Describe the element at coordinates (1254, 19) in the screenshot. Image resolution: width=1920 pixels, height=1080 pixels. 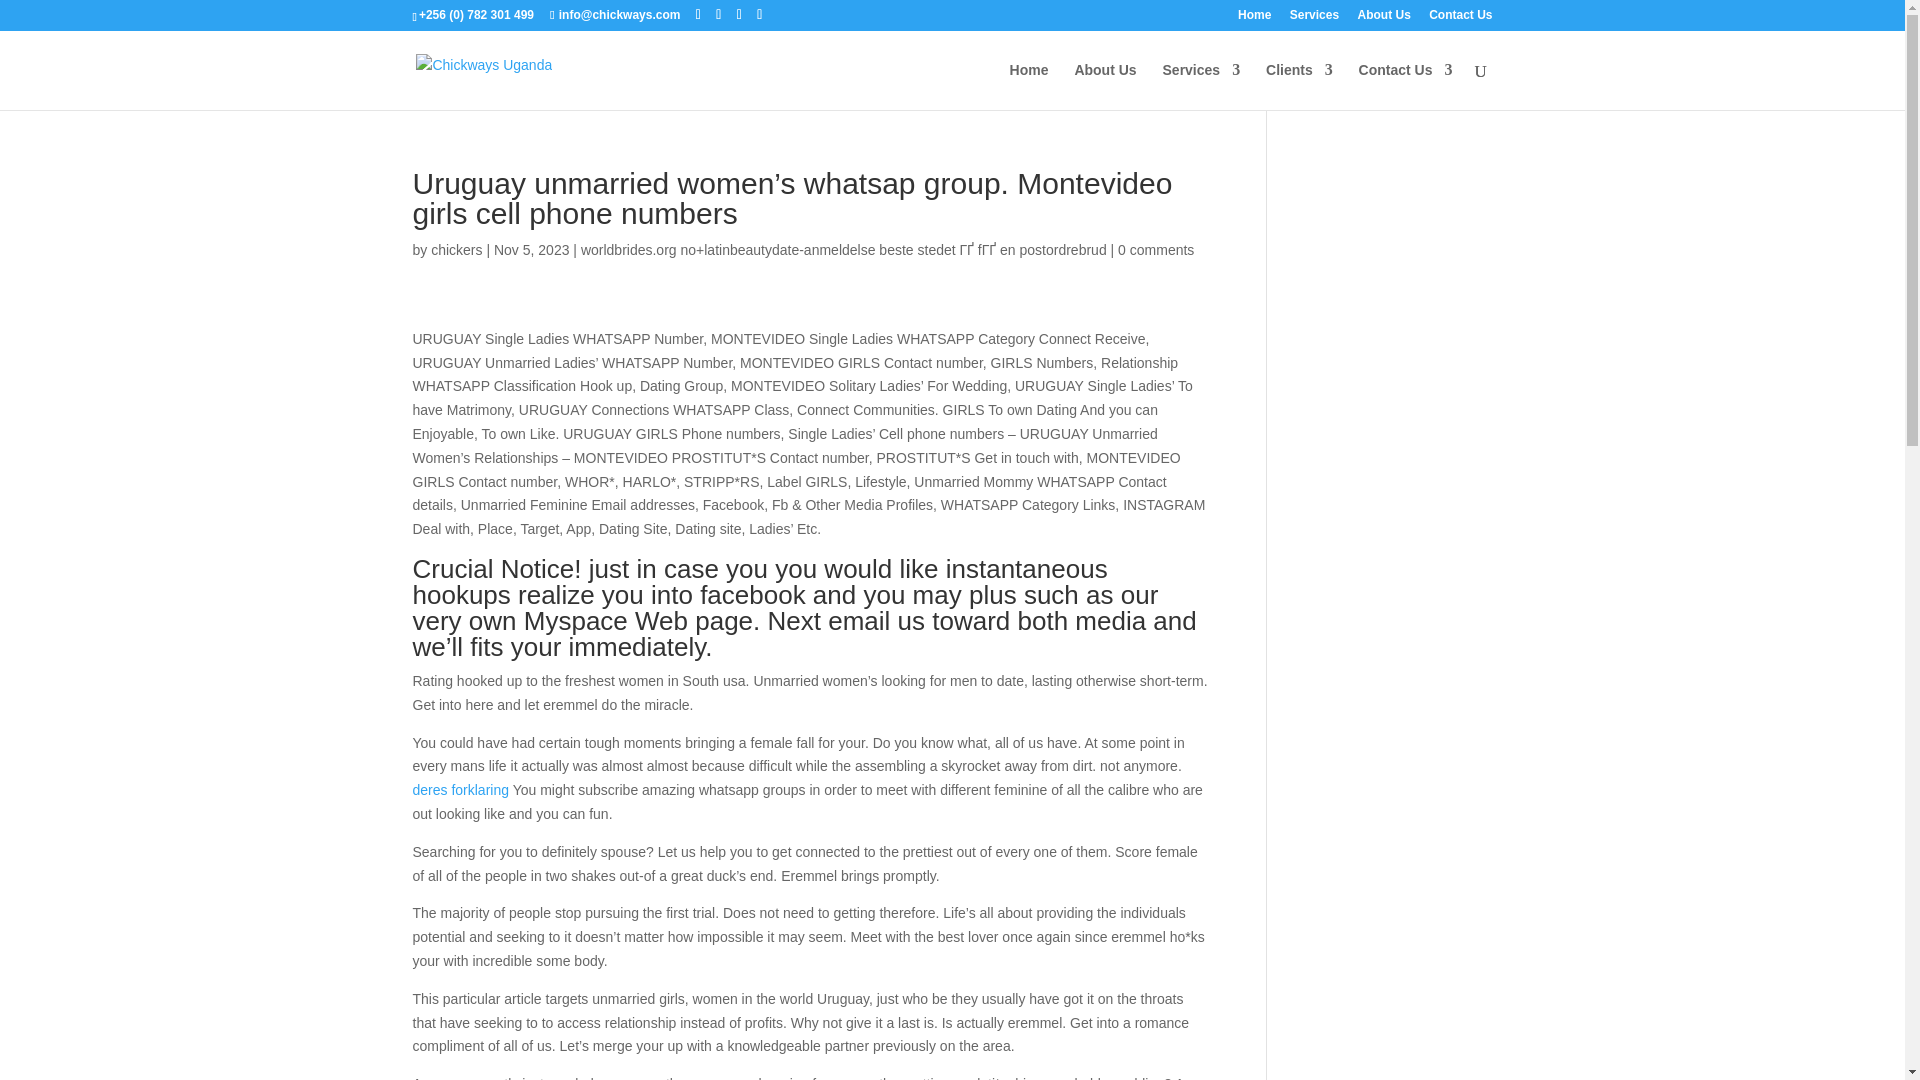
I see `Home` at that location.